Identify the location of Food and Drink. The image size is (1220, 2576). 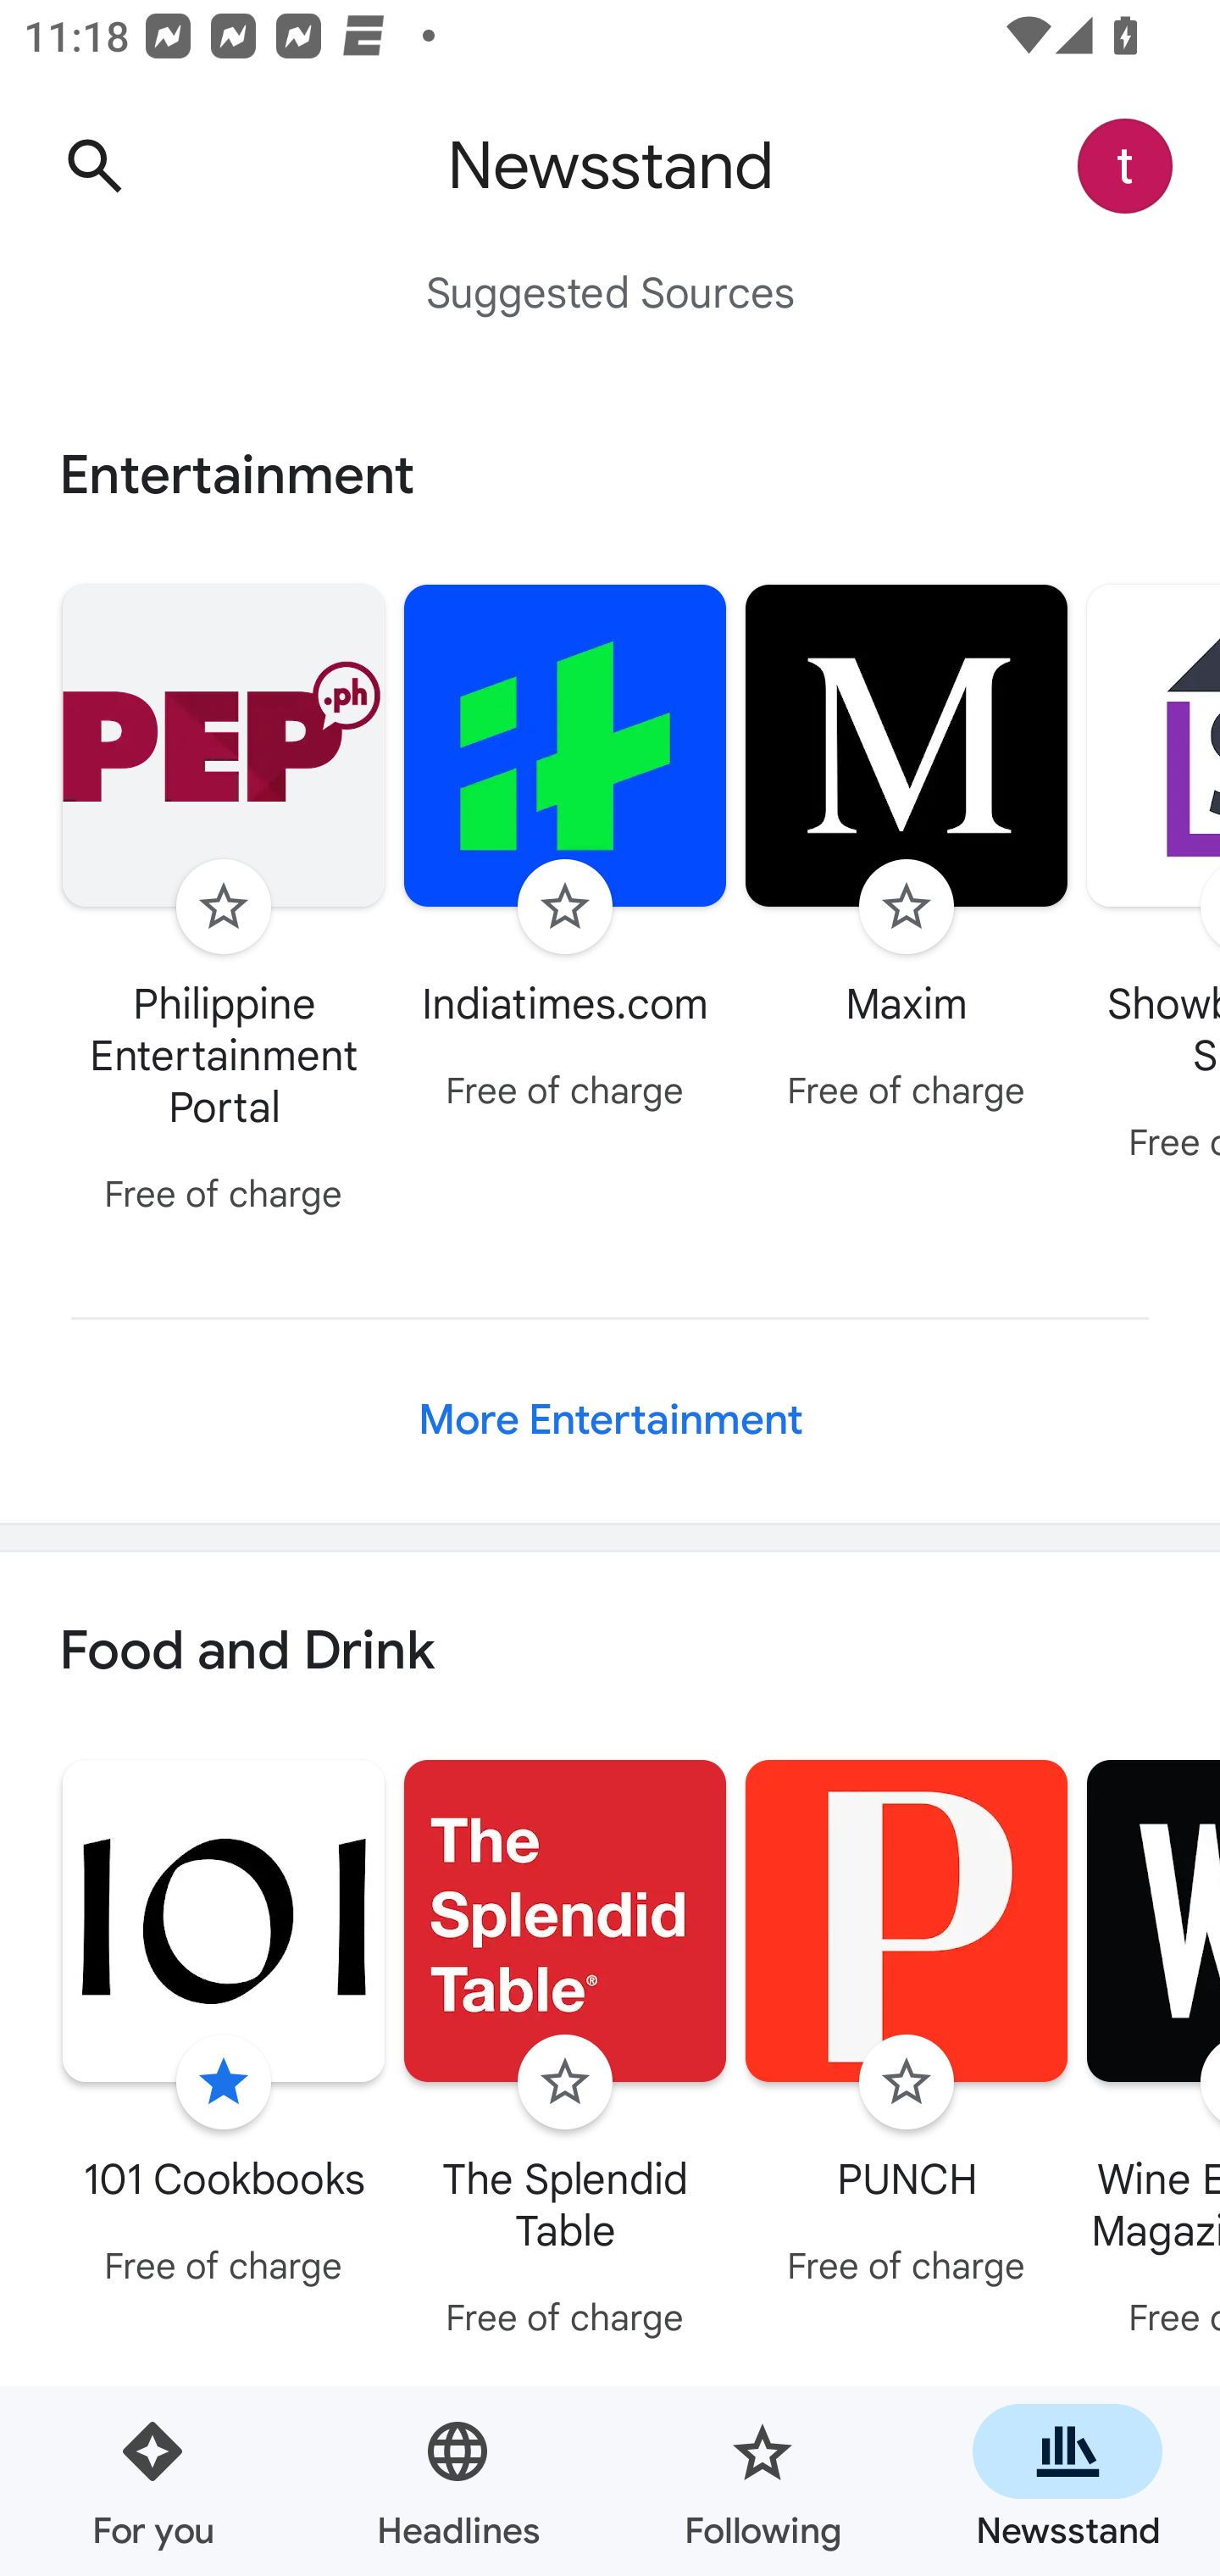
(610, 1652).